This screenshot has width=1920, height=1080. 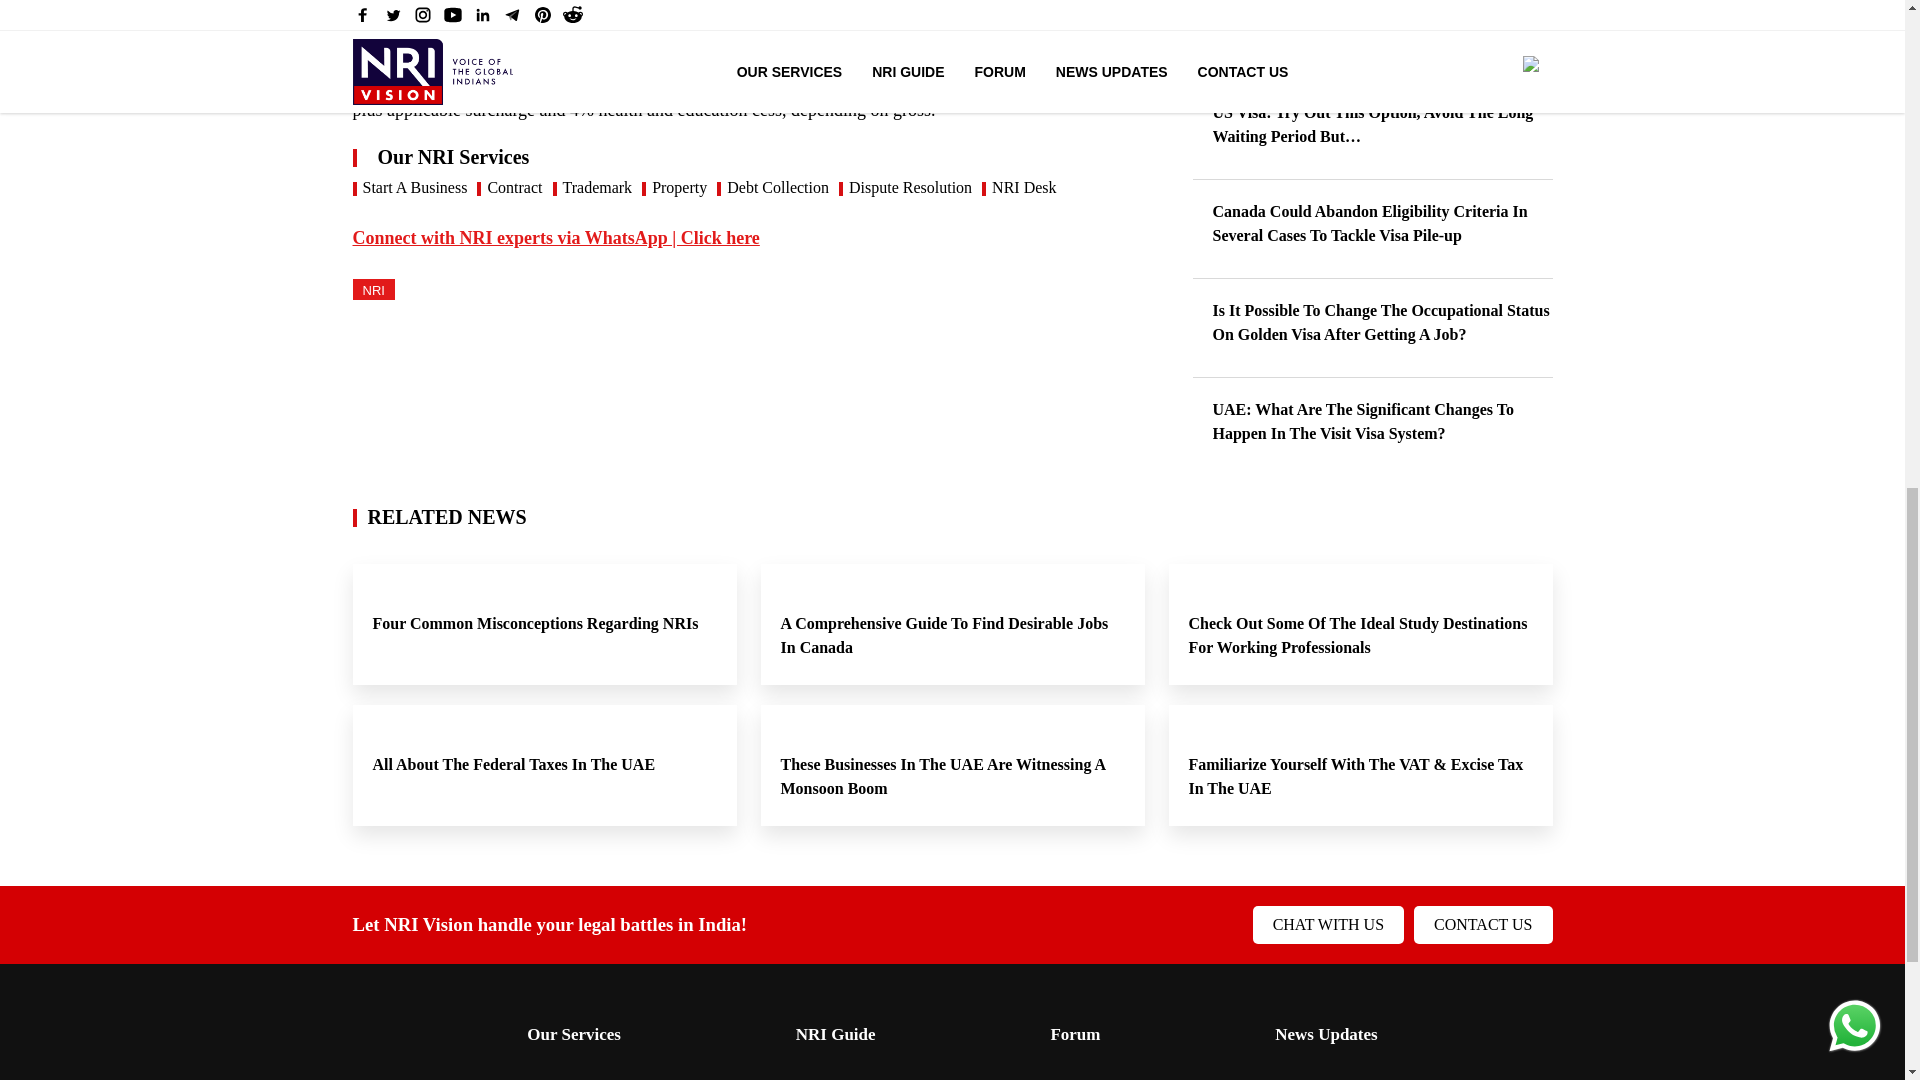 I want to click on NRI, so click(x=372, y=289).